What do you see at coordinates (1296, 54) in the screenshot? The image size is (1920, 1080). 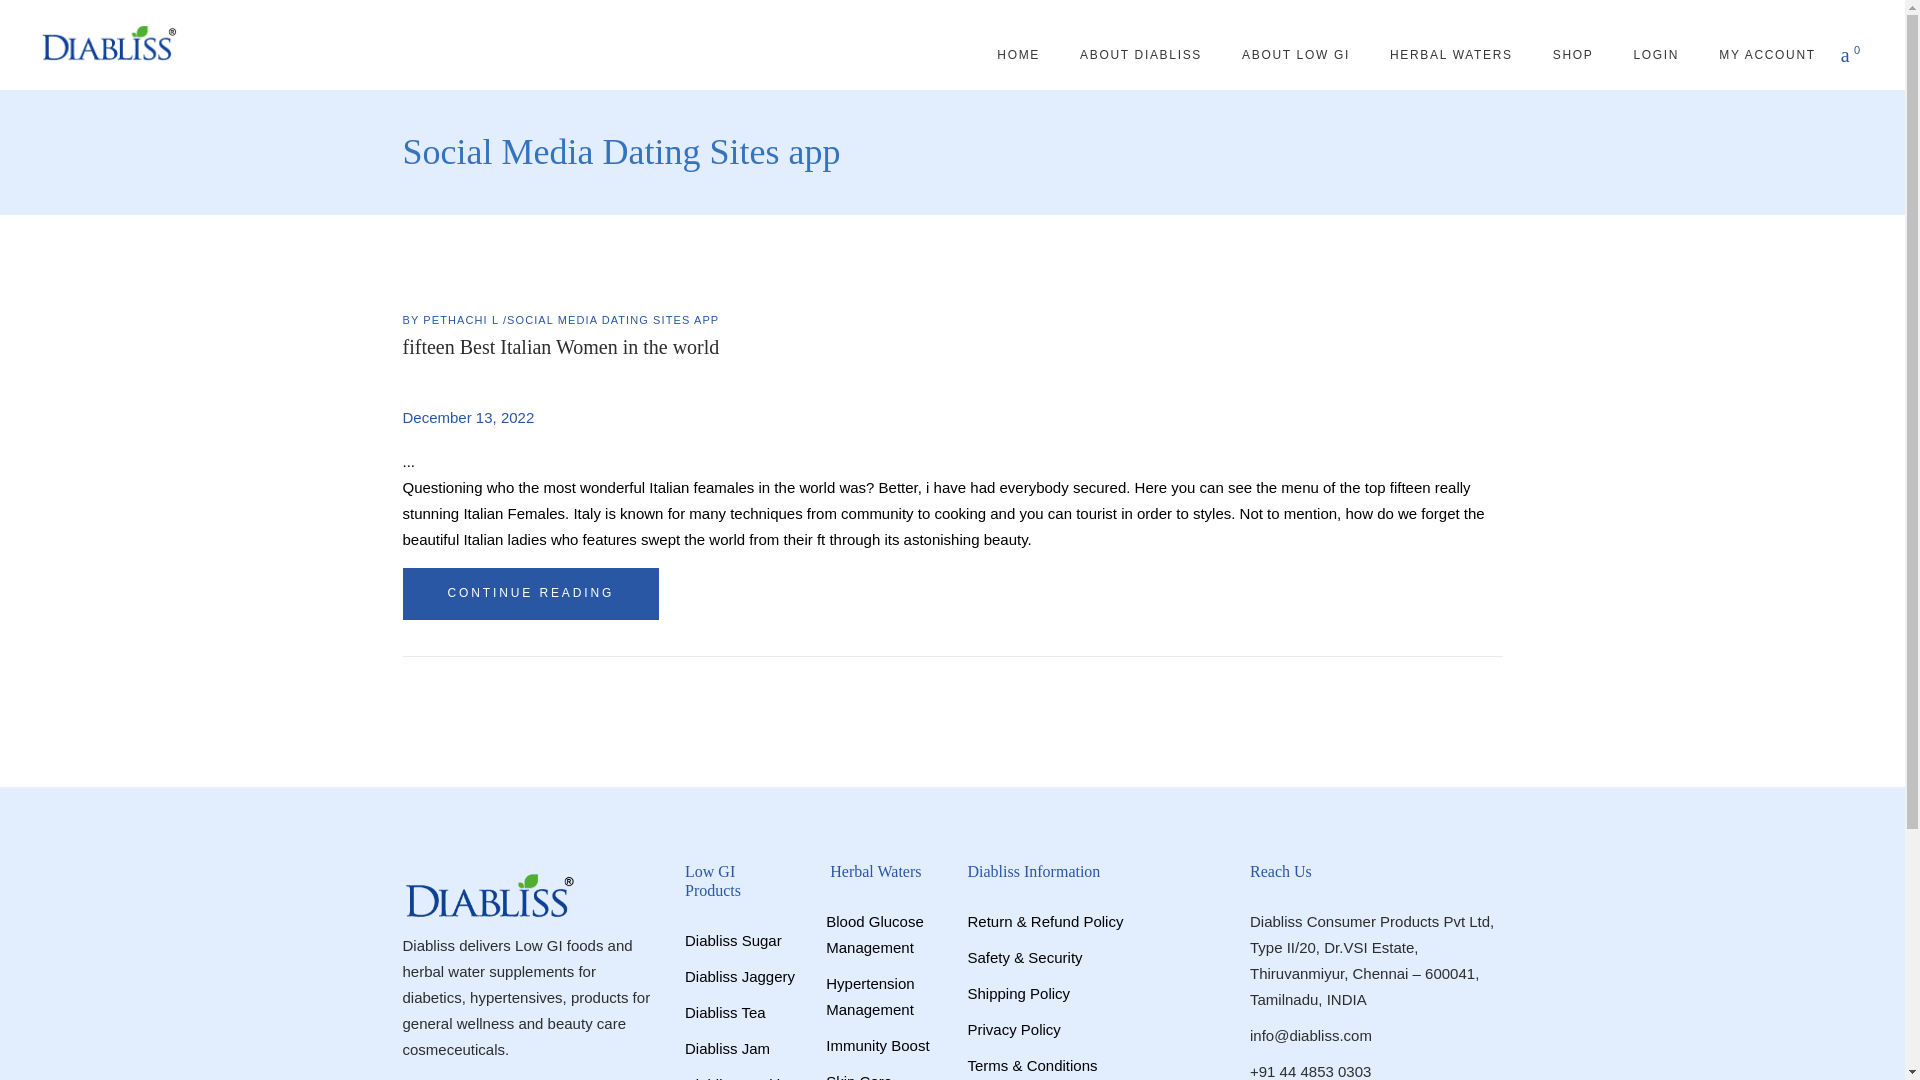 I see `ABOUT LOW GI` at bounding box center [1296, 54].